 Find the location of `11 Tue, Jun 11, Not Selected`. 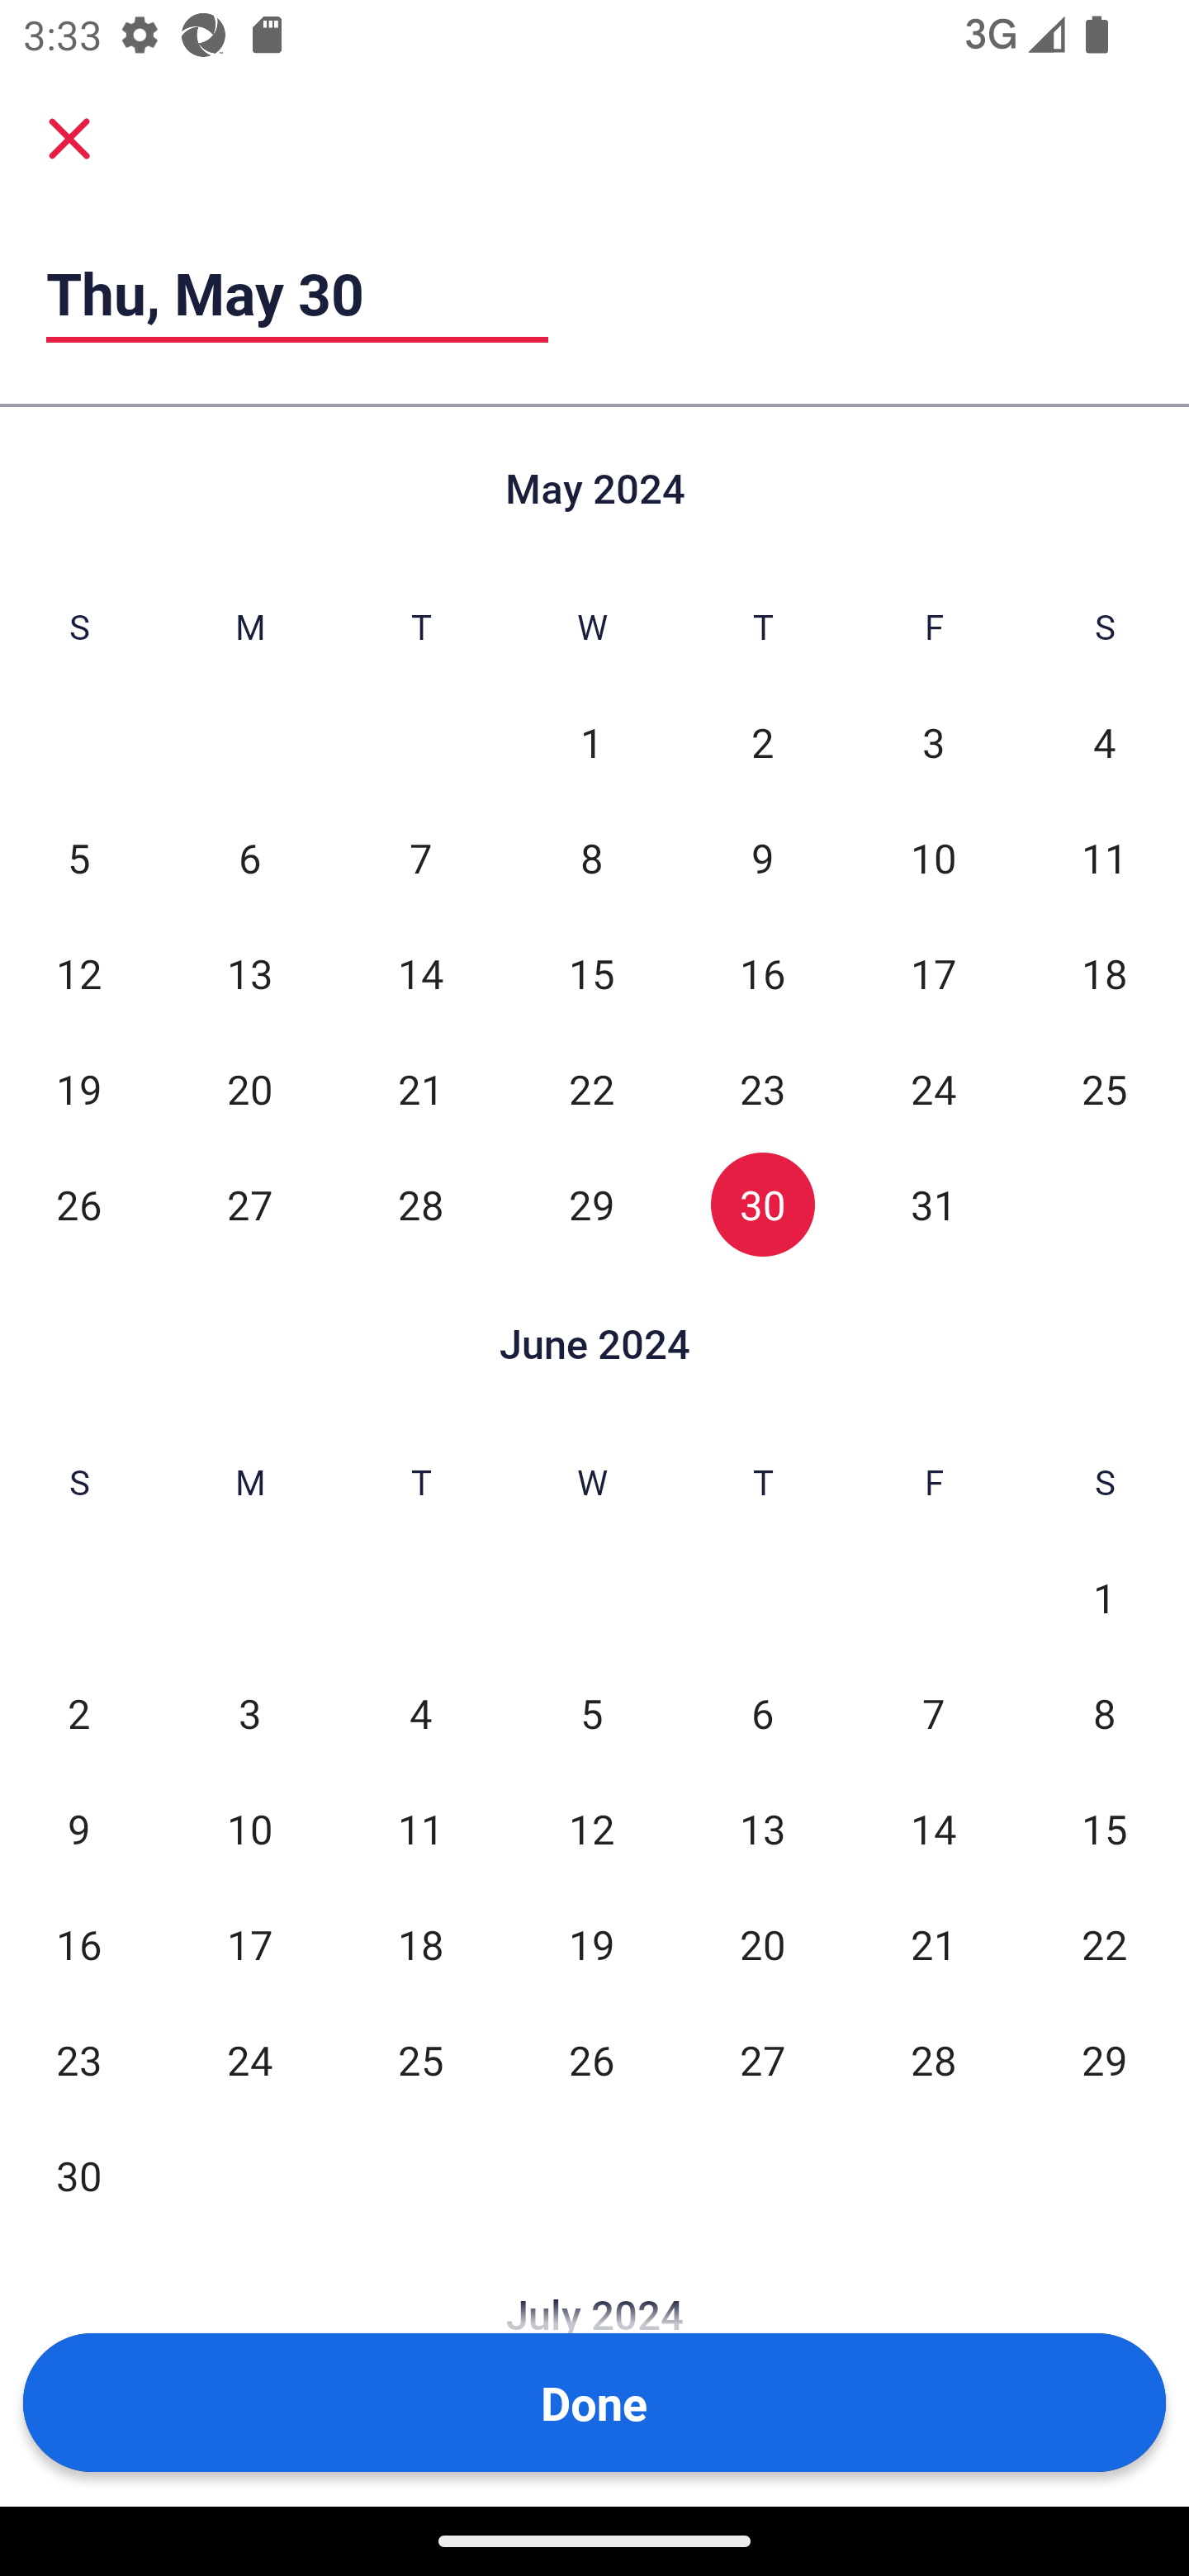

11 Tue, Jun 11, Not Selected is located at coordinates (421, 1828).